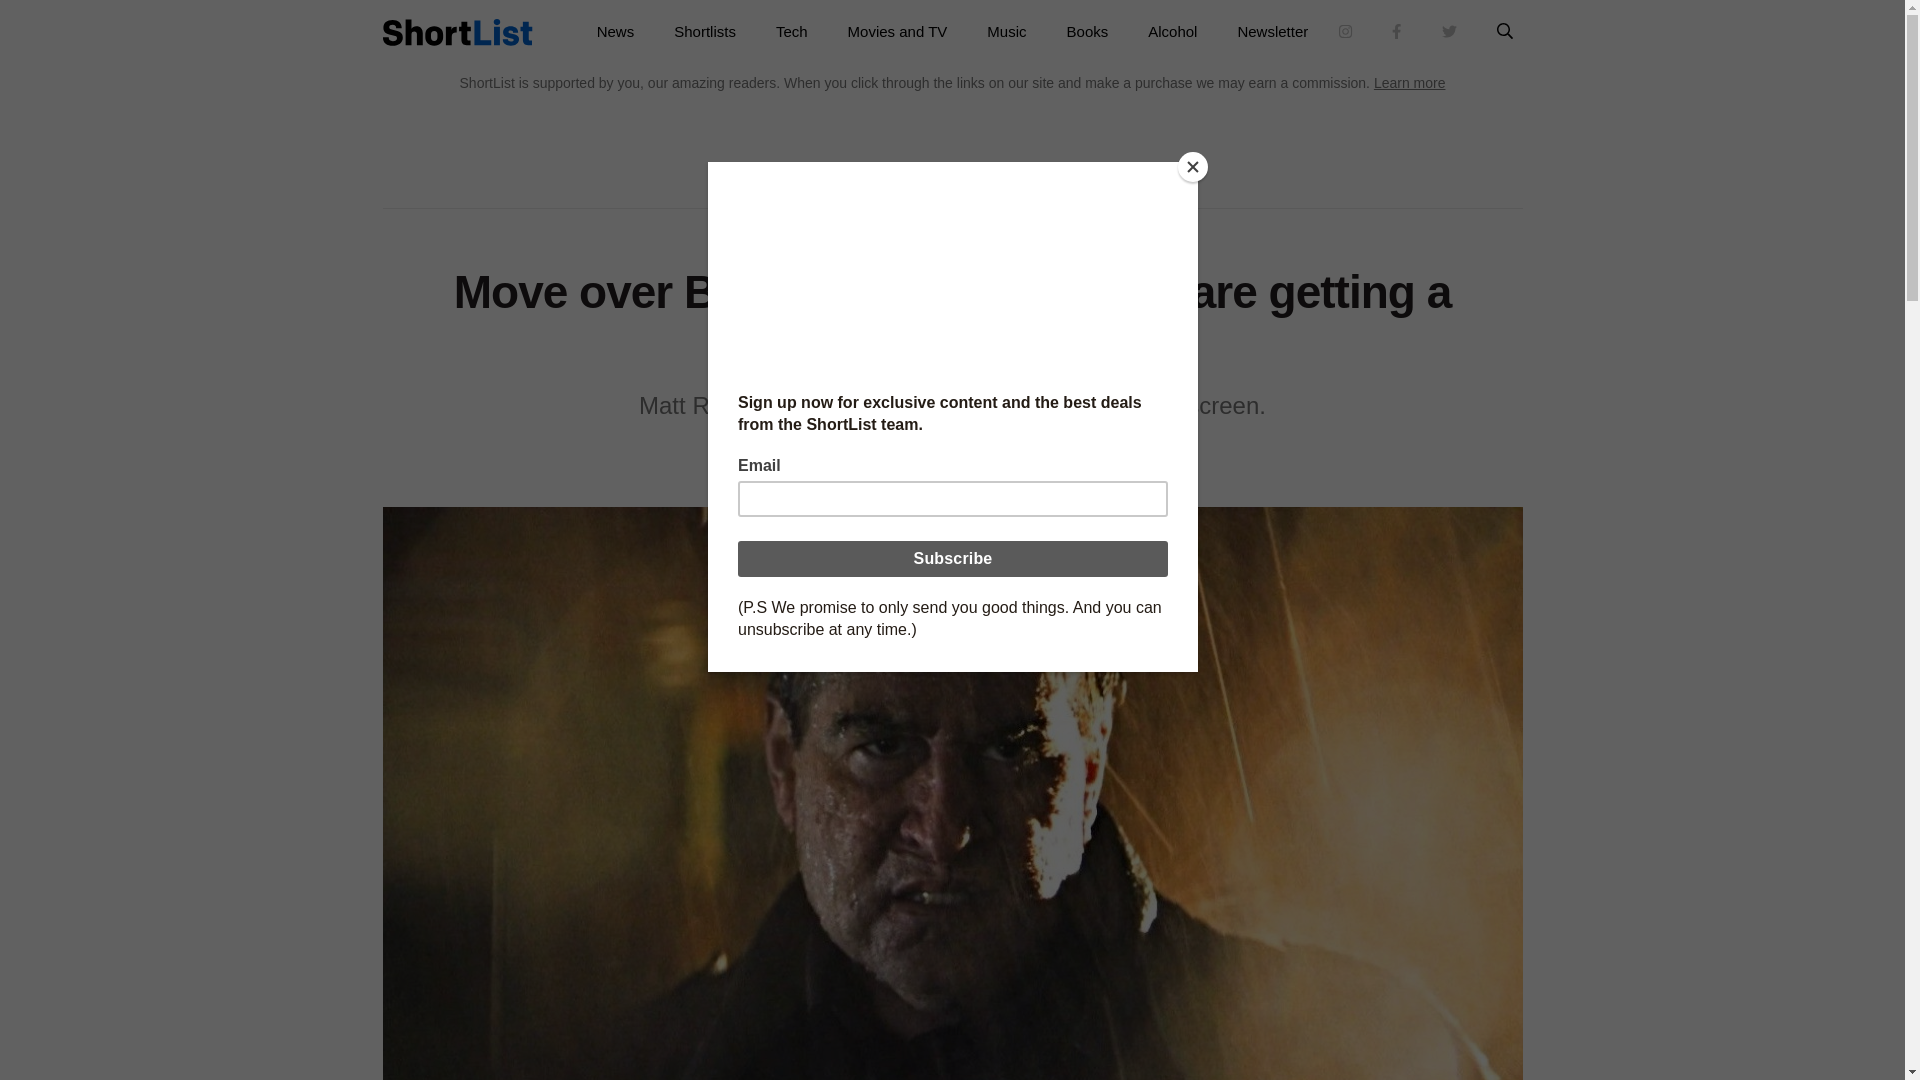 The image size is (1920, 1080). What do you see at coordinates (978, 460) in the screenshot?
I see `Twitter` at bounding box center [978, 460].